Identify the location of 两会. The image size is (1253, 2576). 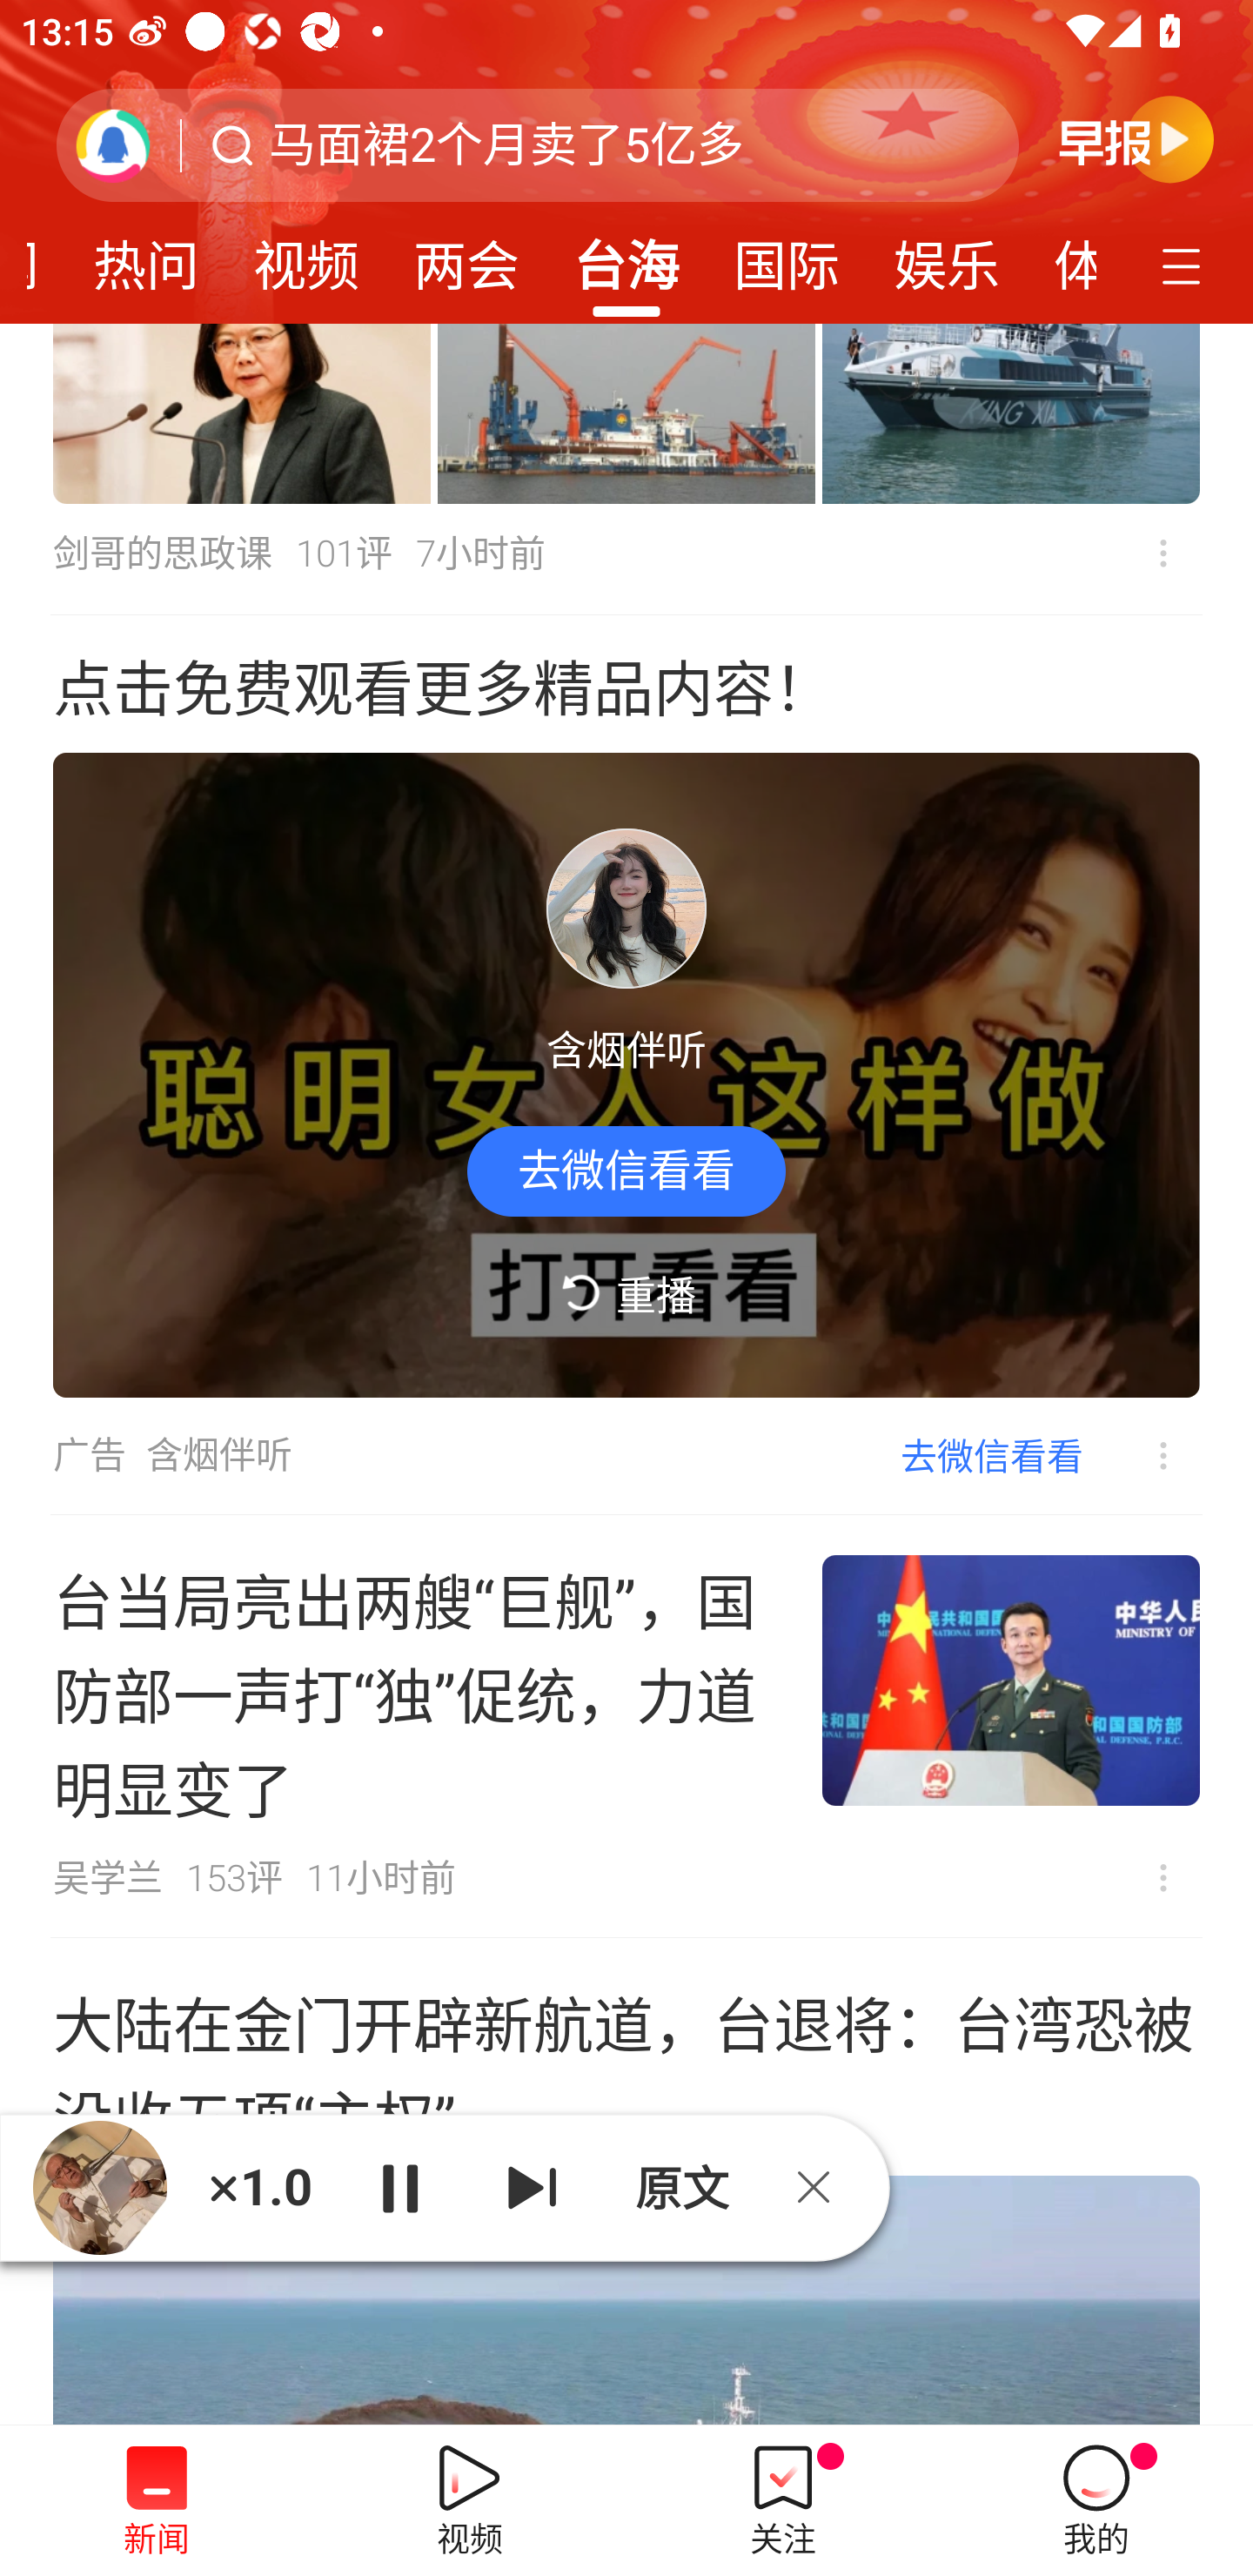
(466, 256).